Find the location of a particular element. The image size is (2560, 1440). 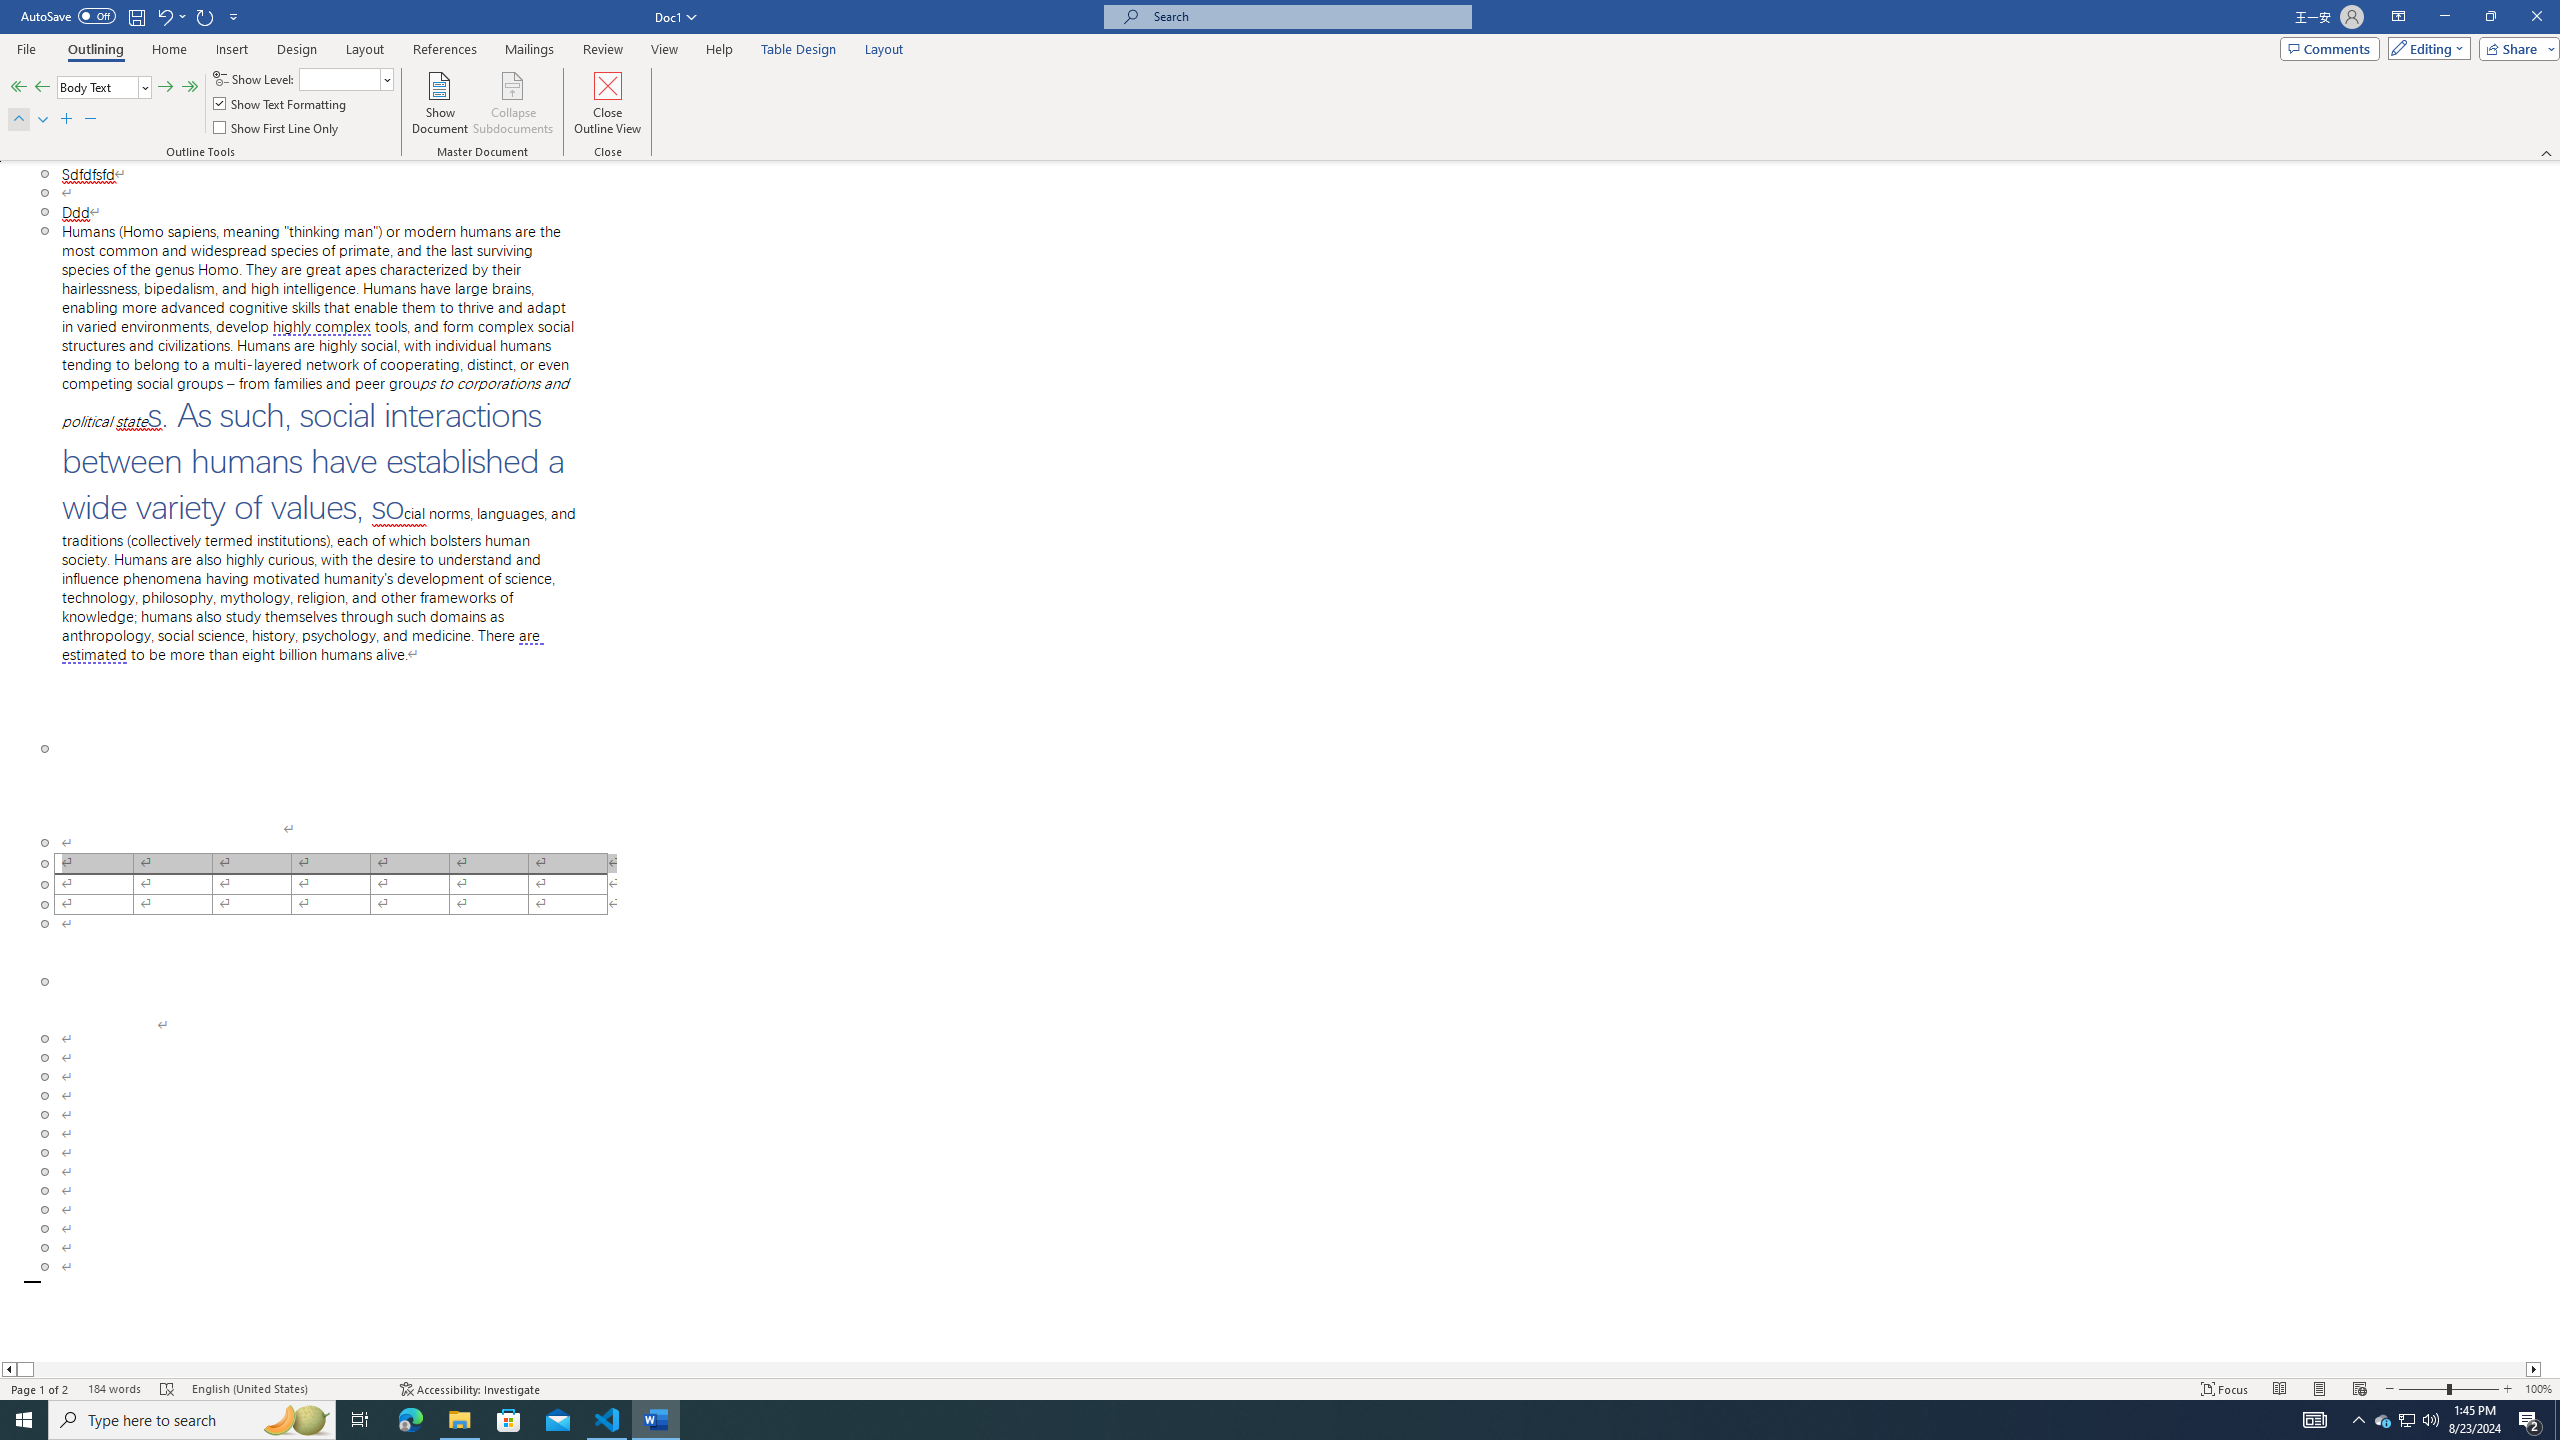

Page right is located at coordinates (1280, 1369).